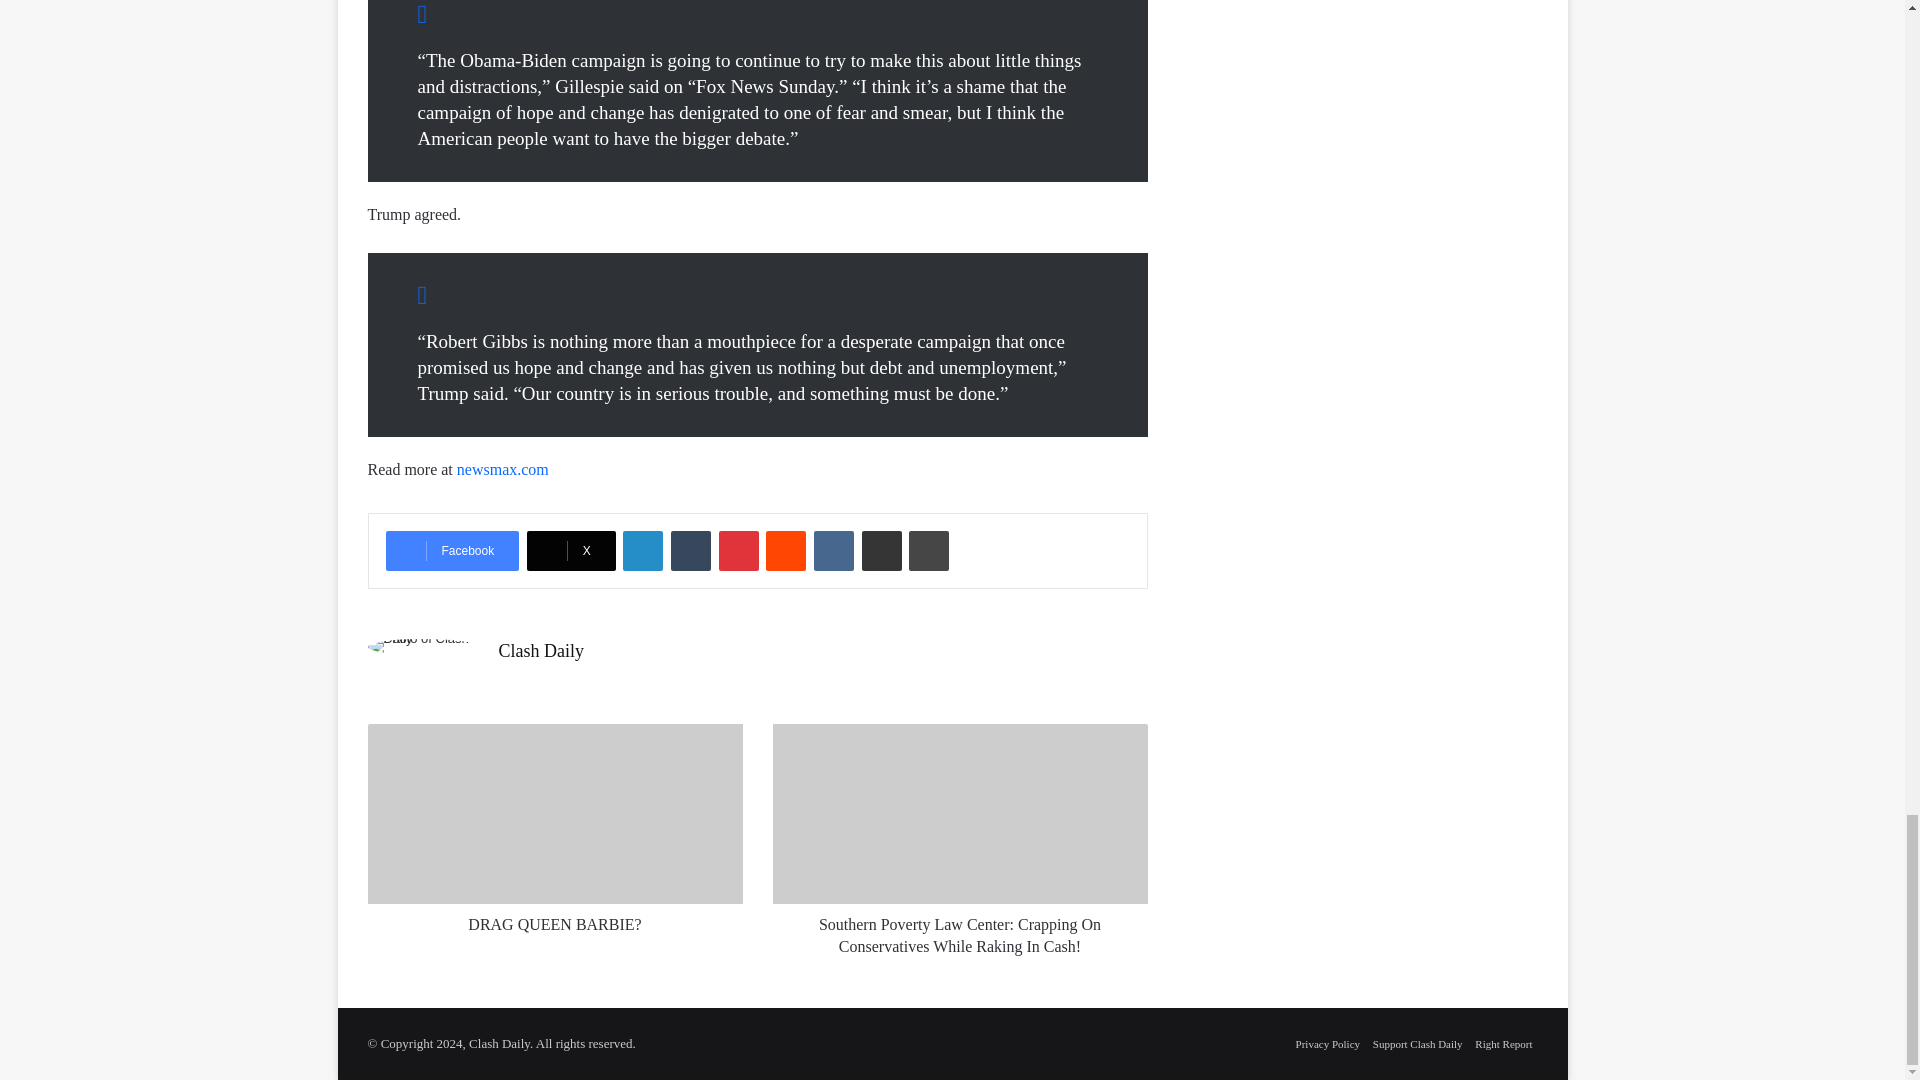  Describe the element at coordinates (571, 551) in the screenshot. I see `X` at that location.